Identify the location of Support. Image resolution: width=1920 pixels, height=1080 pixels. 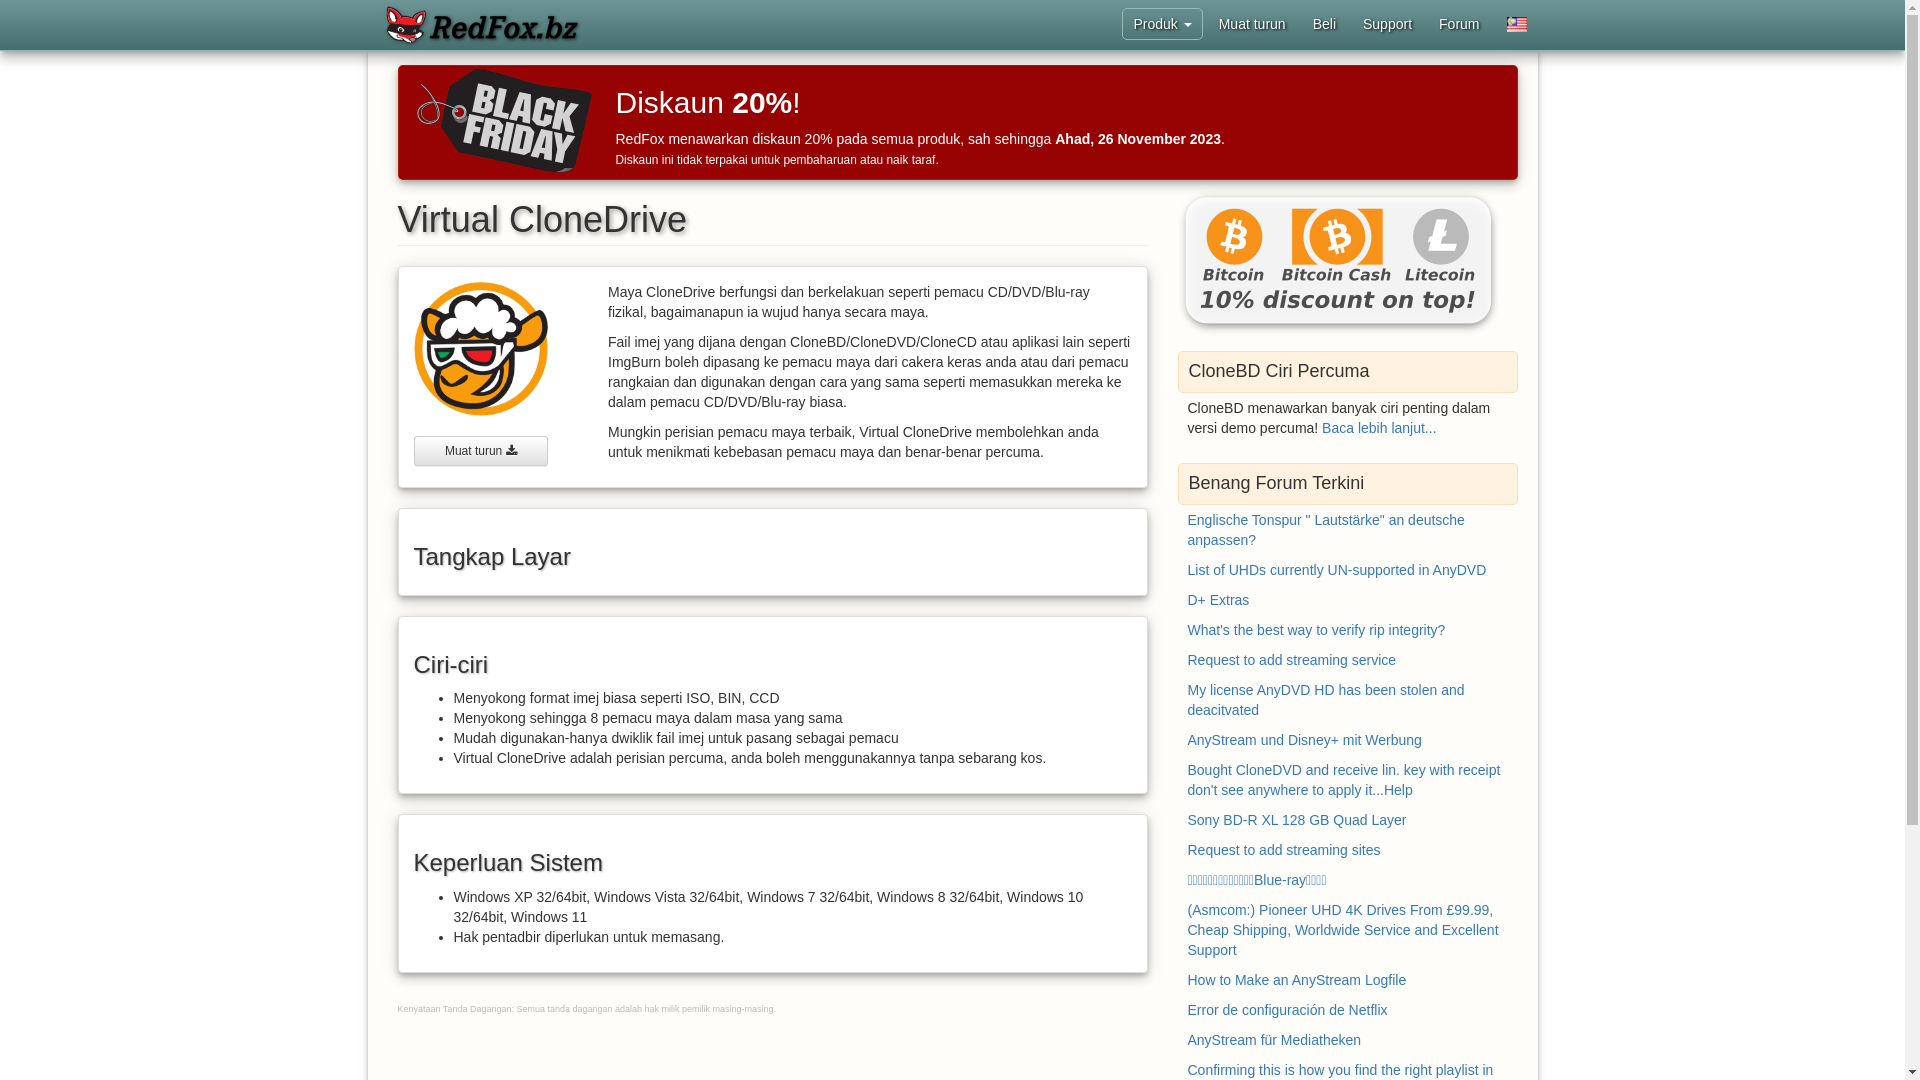
(1388, 24).